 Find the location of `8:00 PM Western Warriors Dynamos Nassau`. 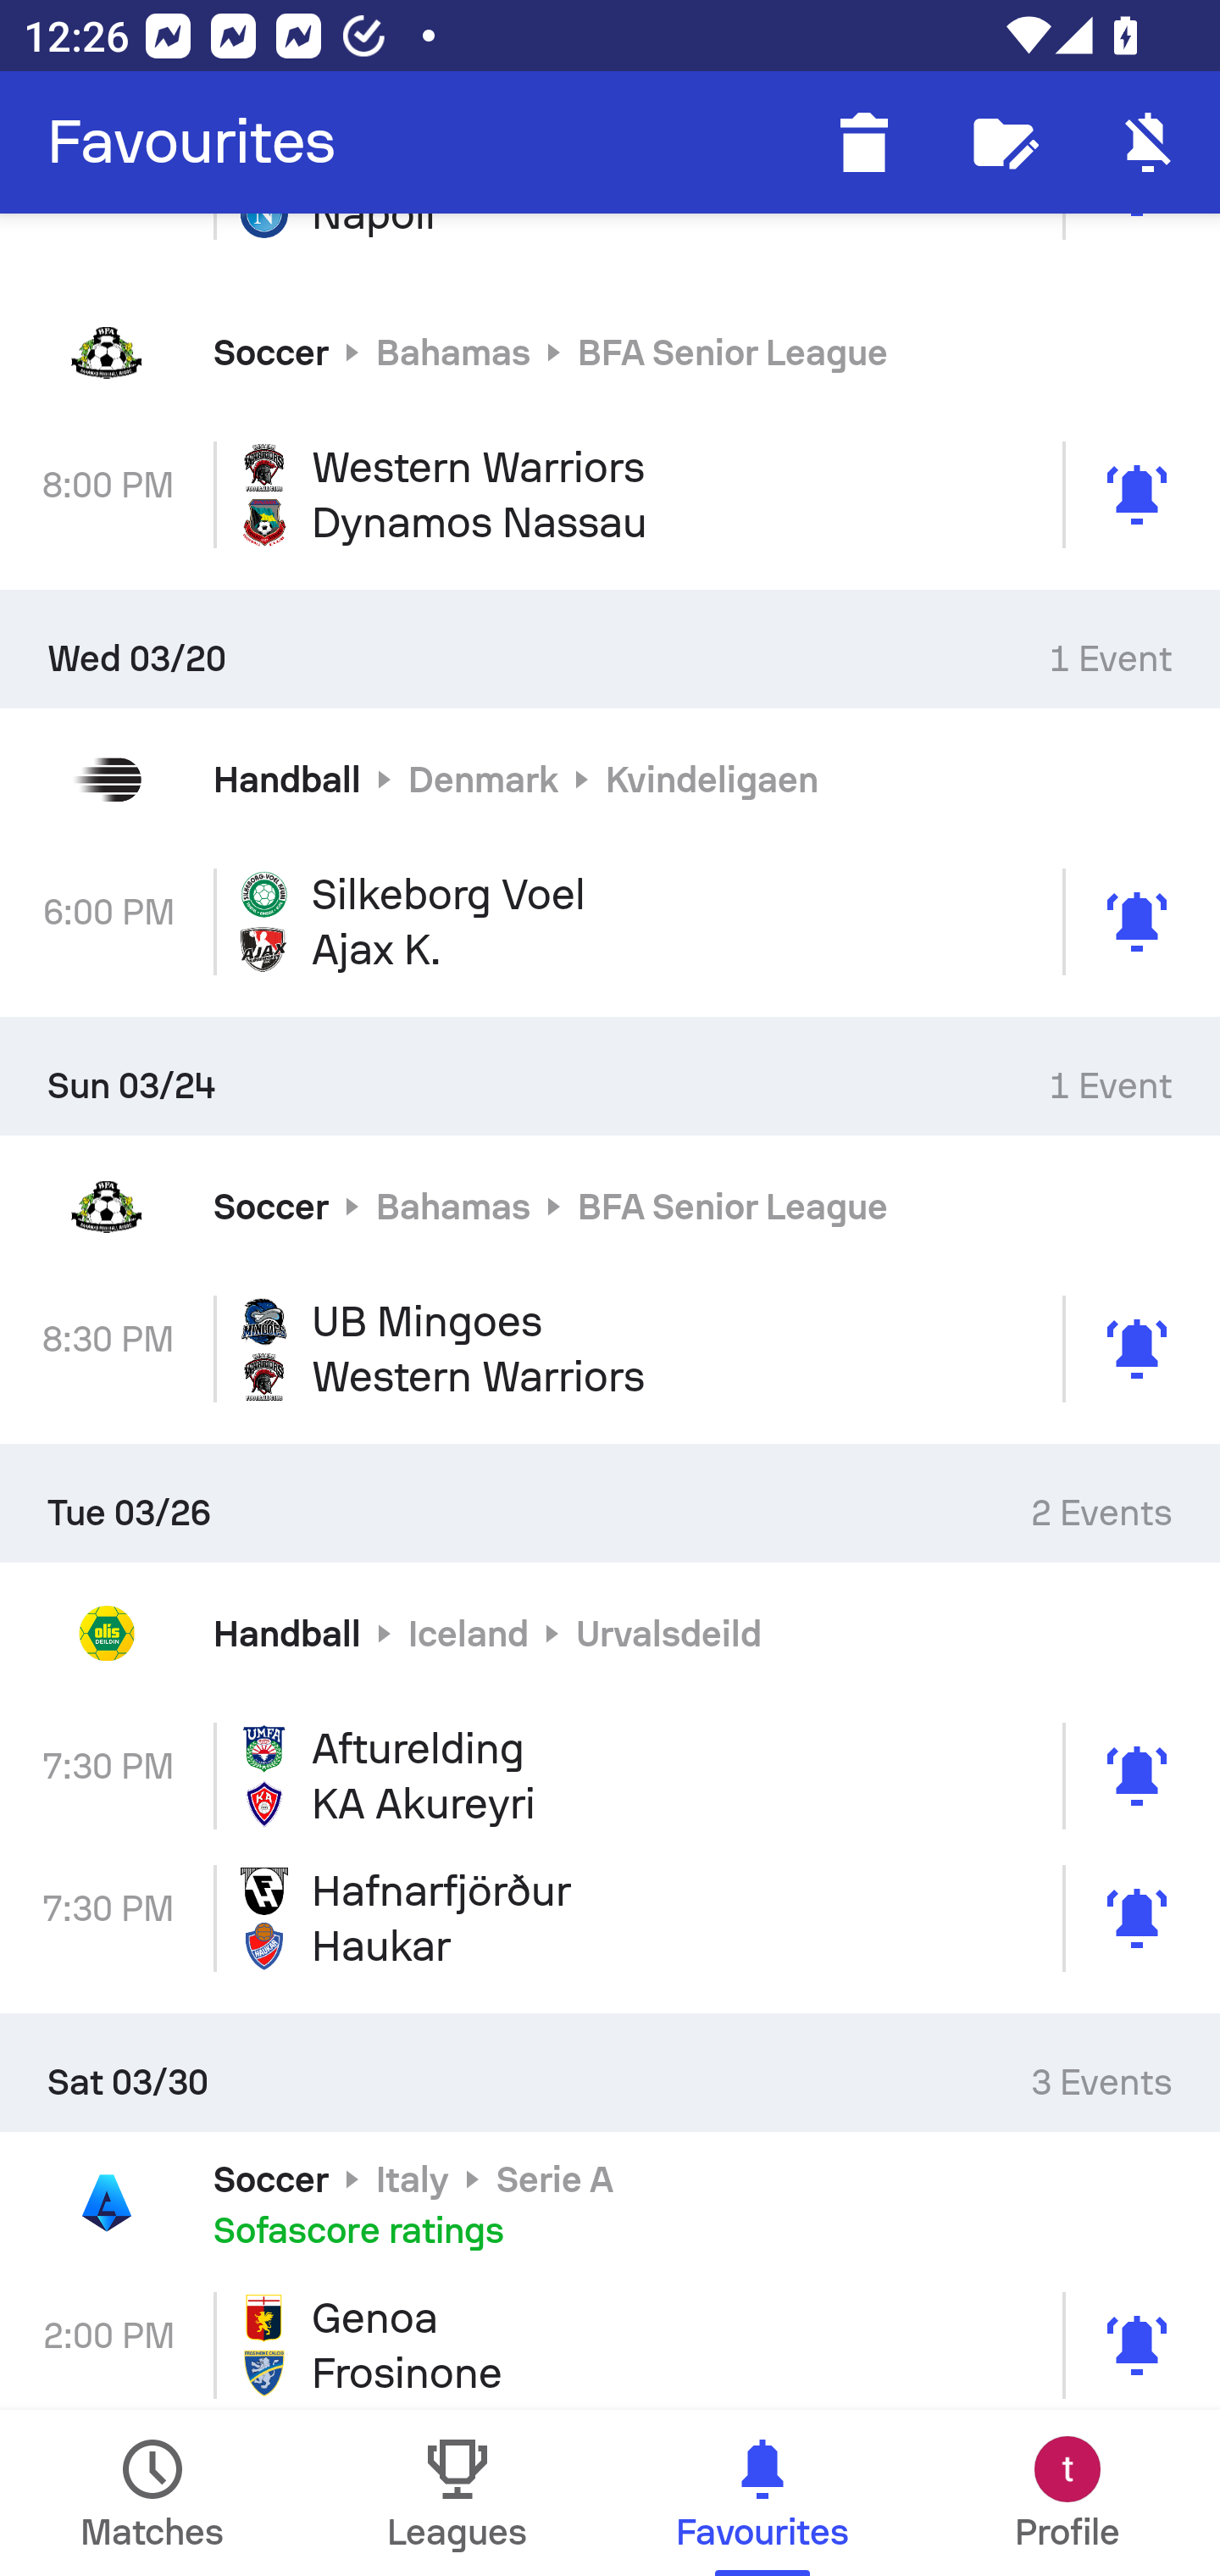

8:00 PM Western Warriors Dynamos Nassau is located at coordinates (610, 494).